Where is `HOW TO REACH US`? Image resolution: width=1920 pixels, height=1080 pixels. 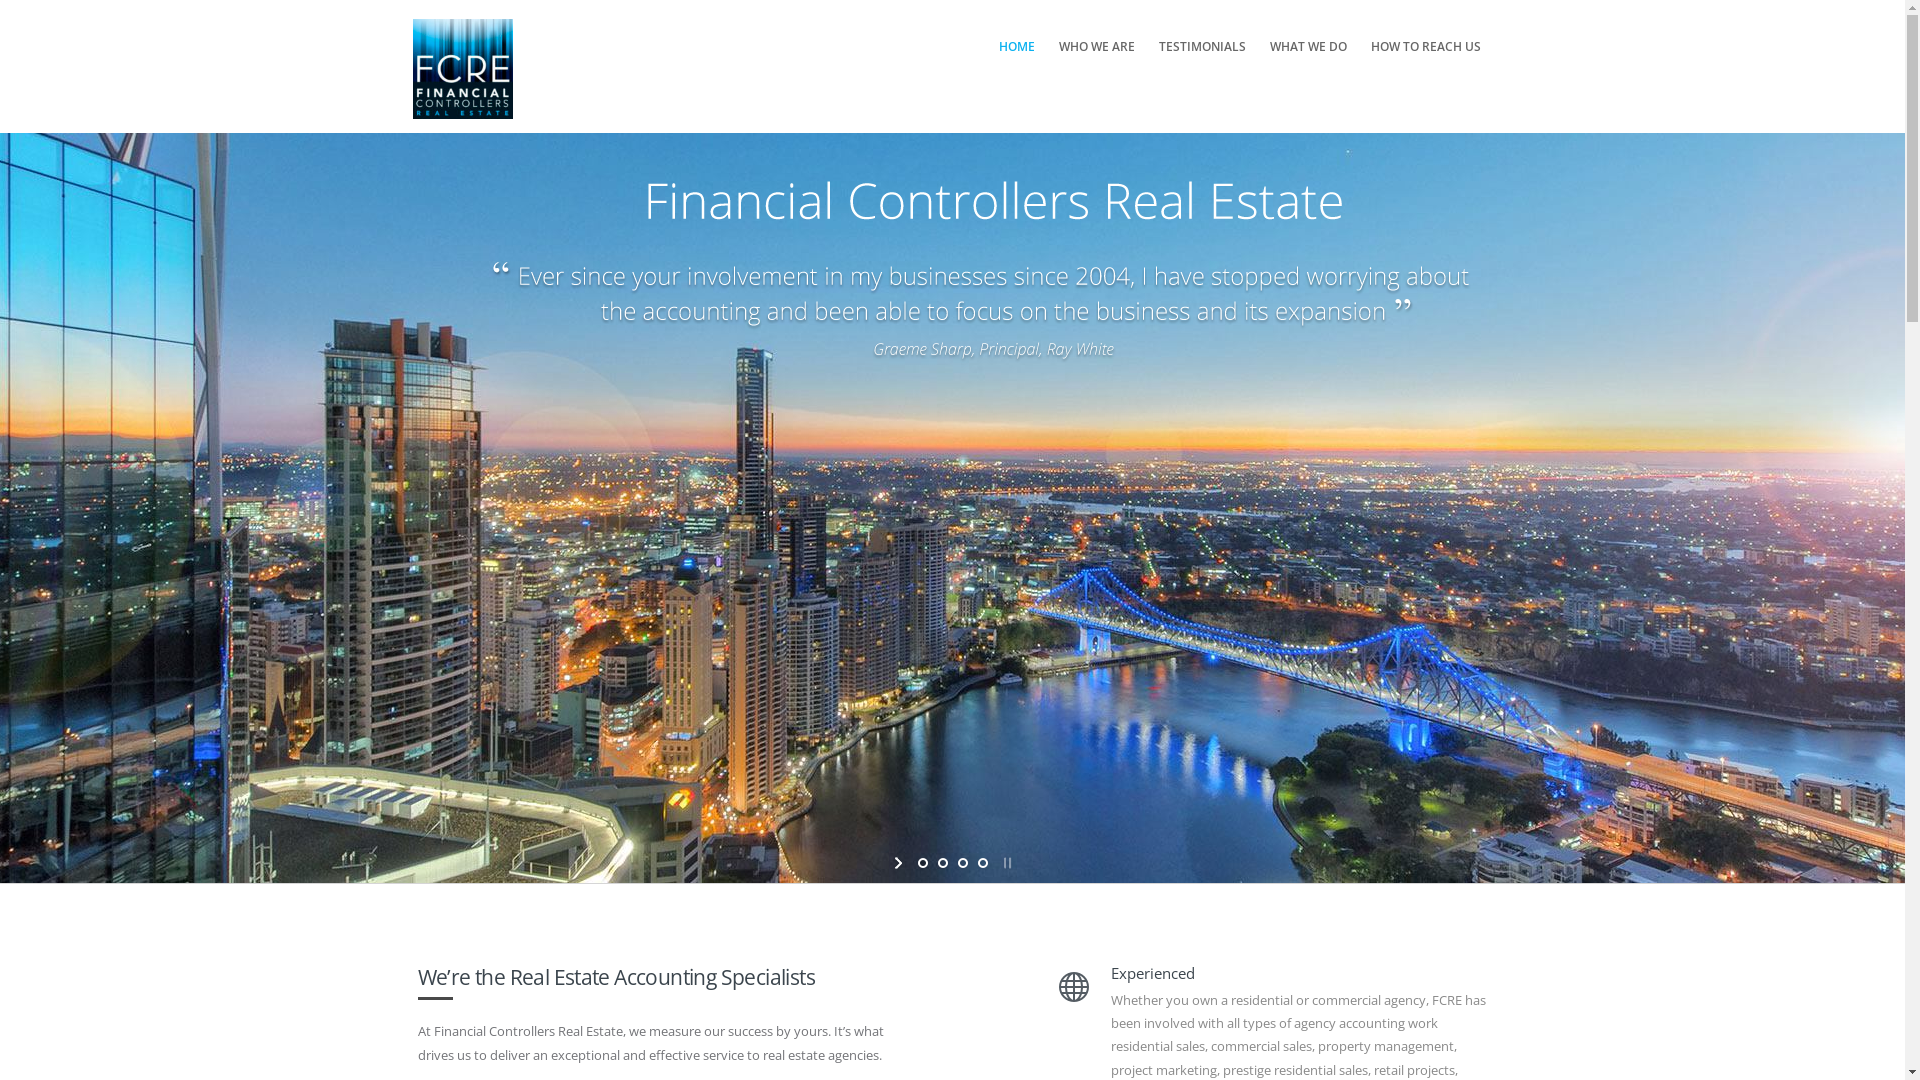 HOW TO REACH US is located at coordinates (1425, 47).